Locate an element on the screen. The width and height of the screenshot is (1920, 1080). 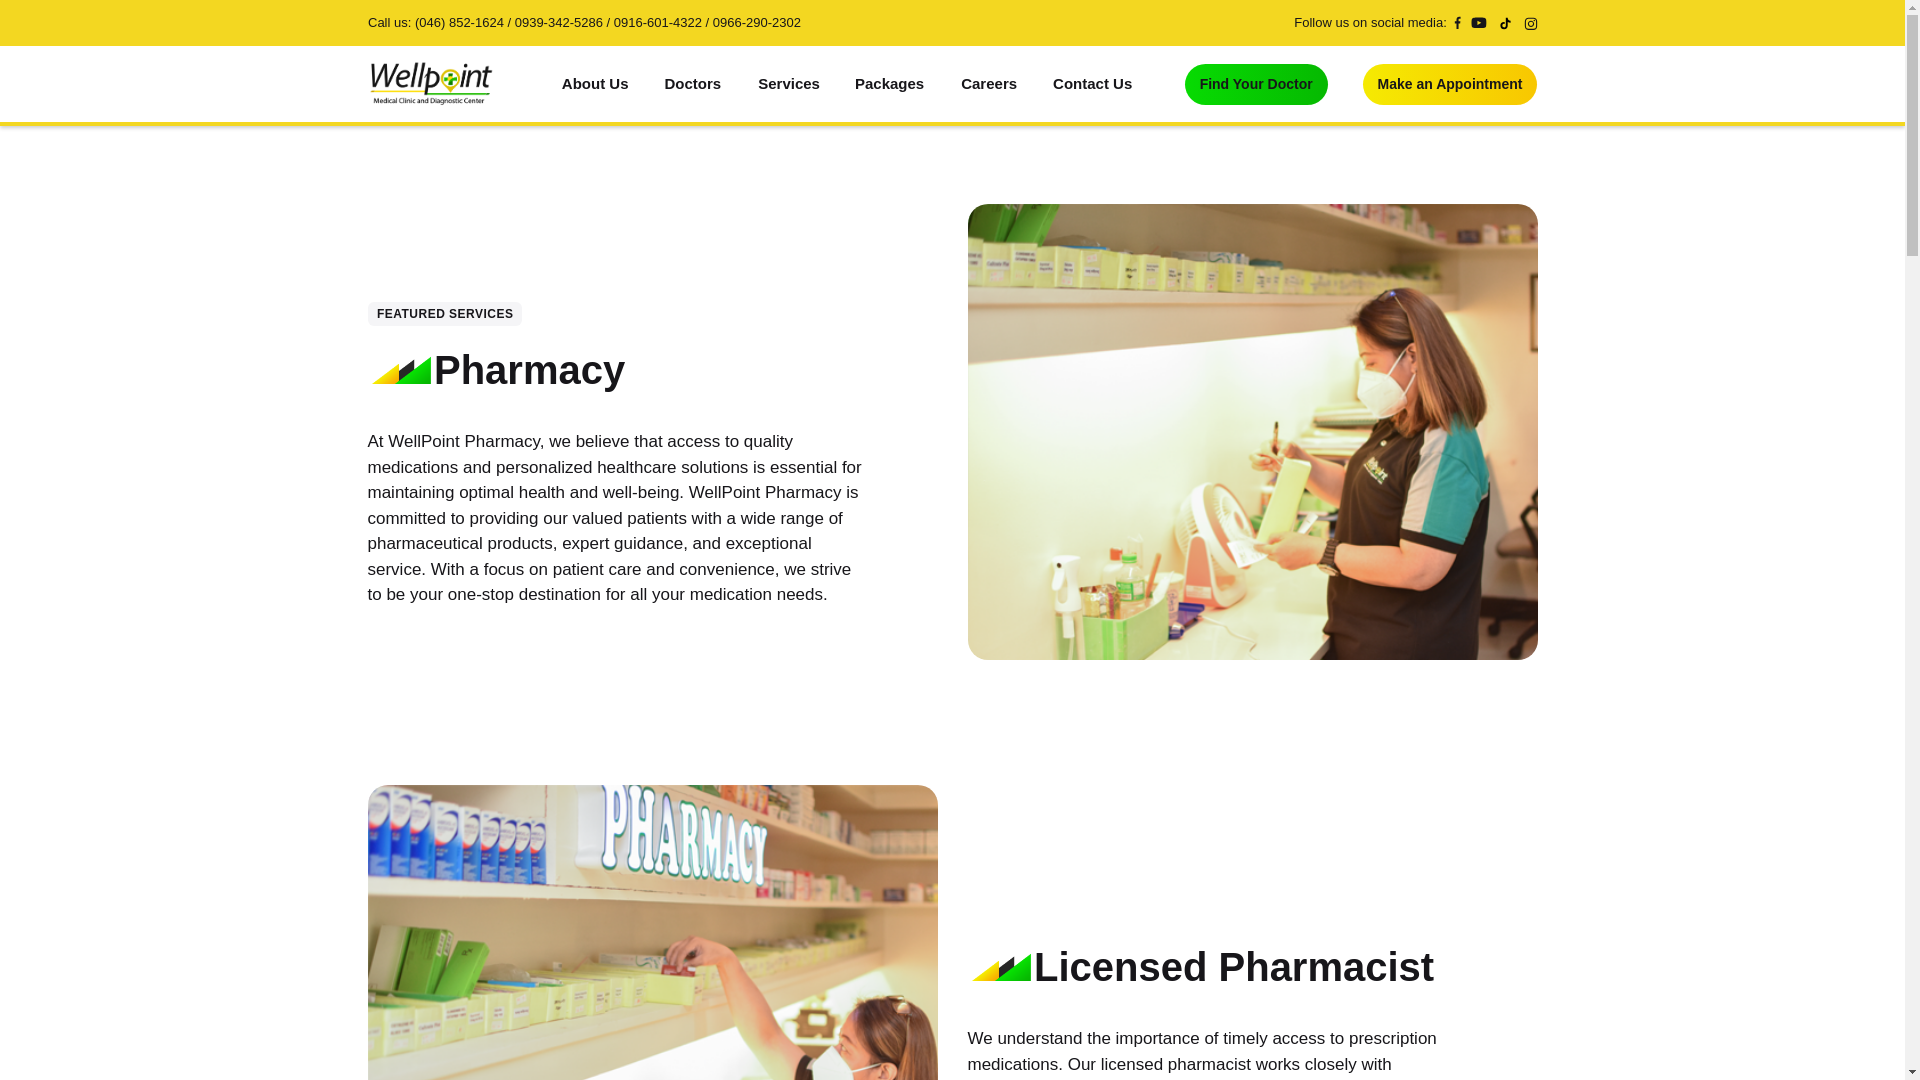
Follow us on social media:   is located at coordinates (1377, 22).